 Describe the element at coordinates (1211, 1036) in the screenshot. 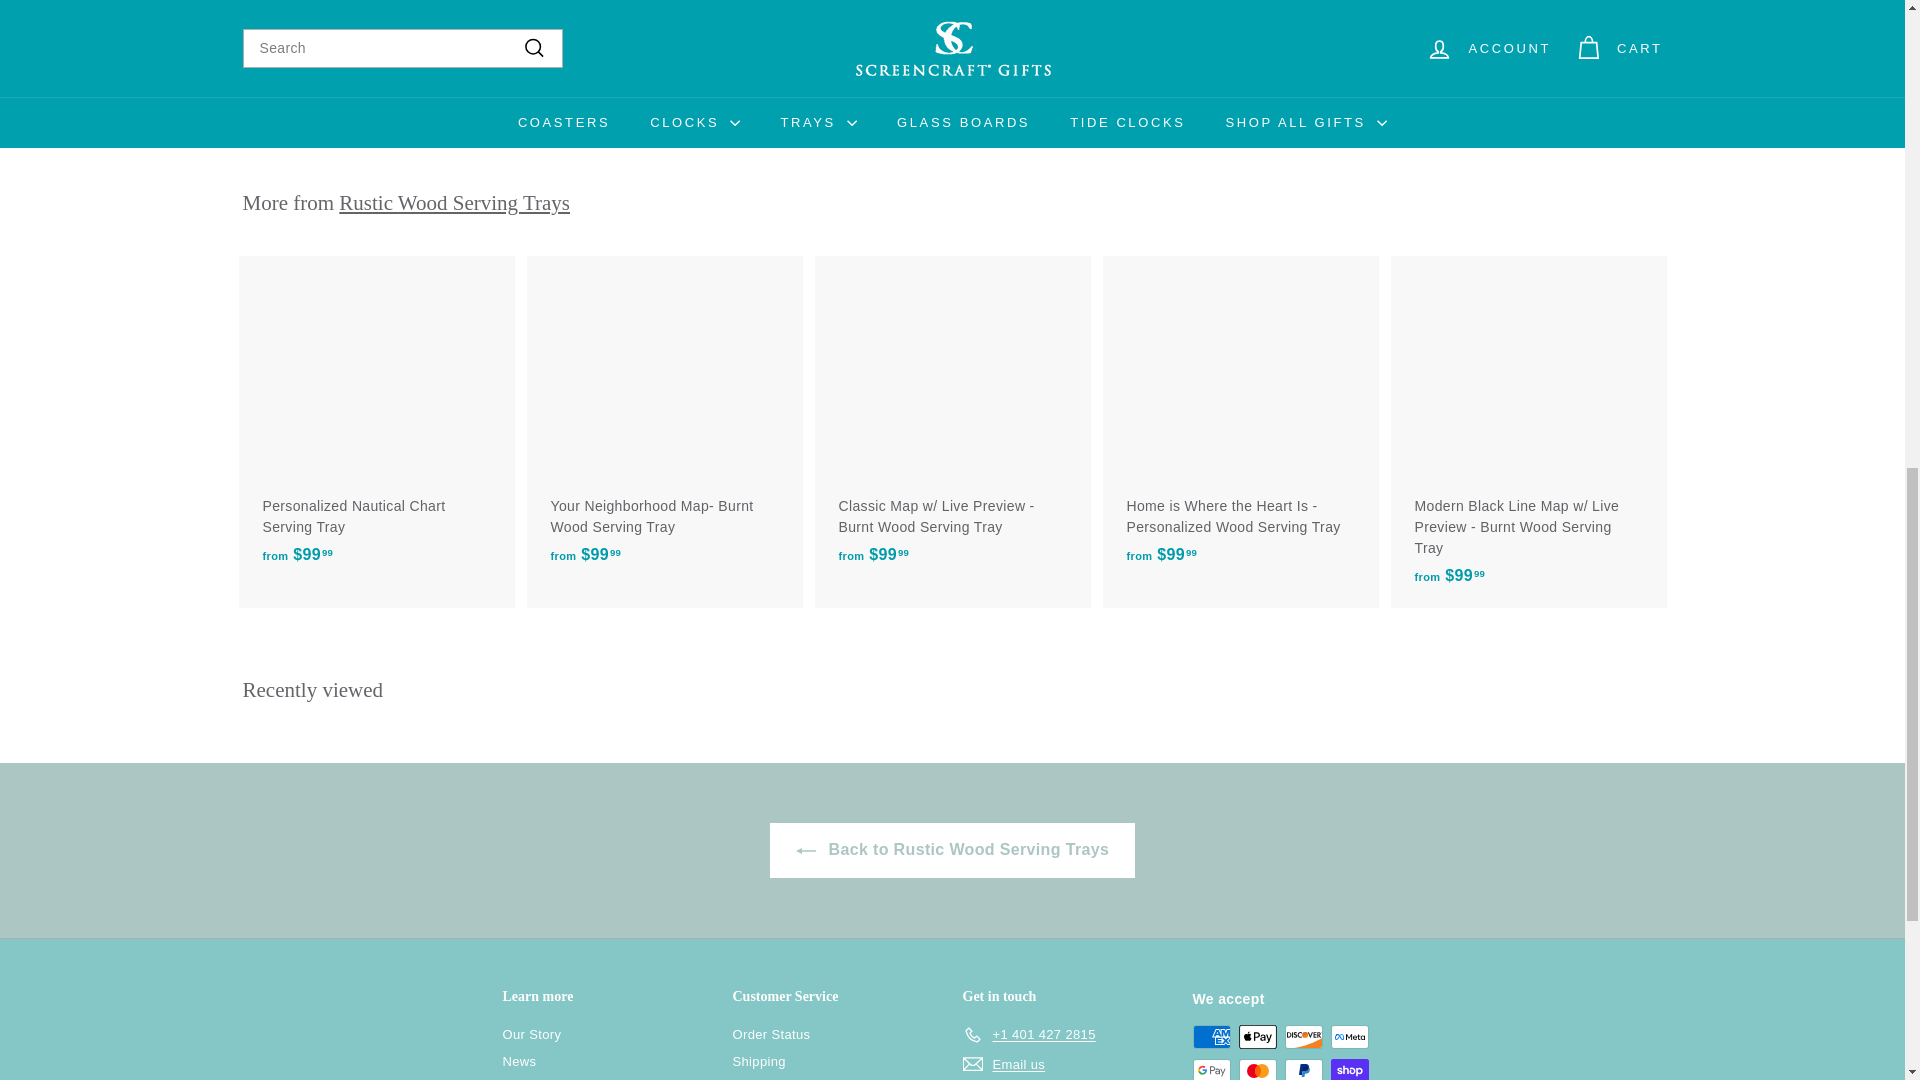

I see `American Express` at that location.